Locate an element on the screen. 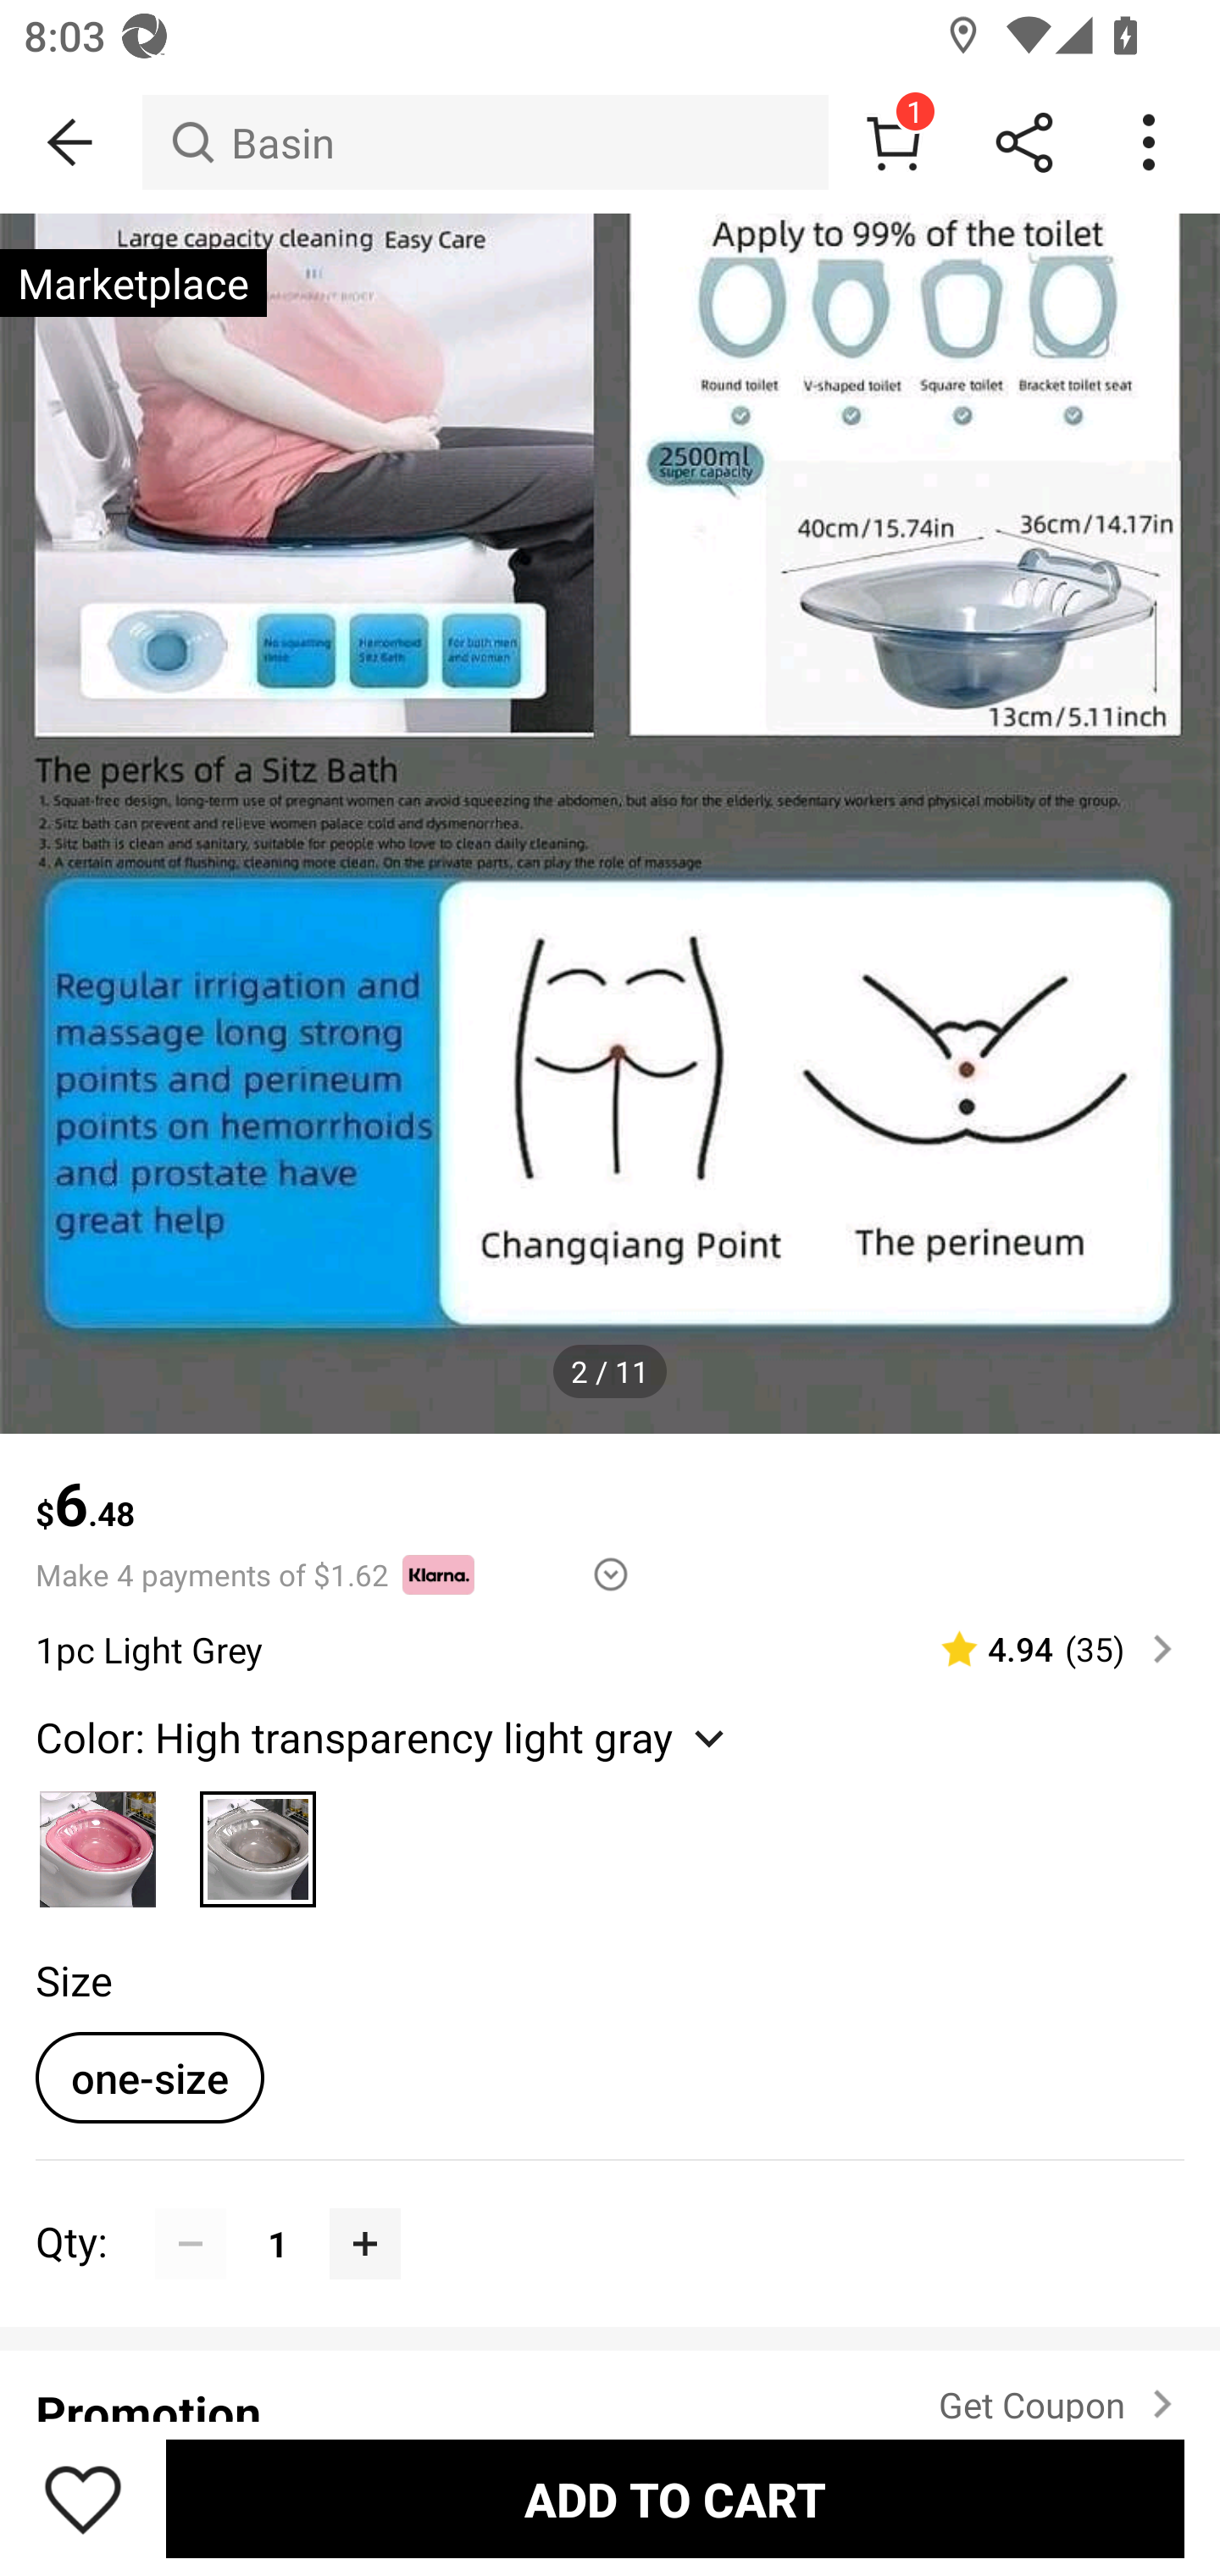 The height and width of the screenshot is (2576, 1220). PHOTOS Marketplace 2 / 11 is located at coordinates (610, 824).